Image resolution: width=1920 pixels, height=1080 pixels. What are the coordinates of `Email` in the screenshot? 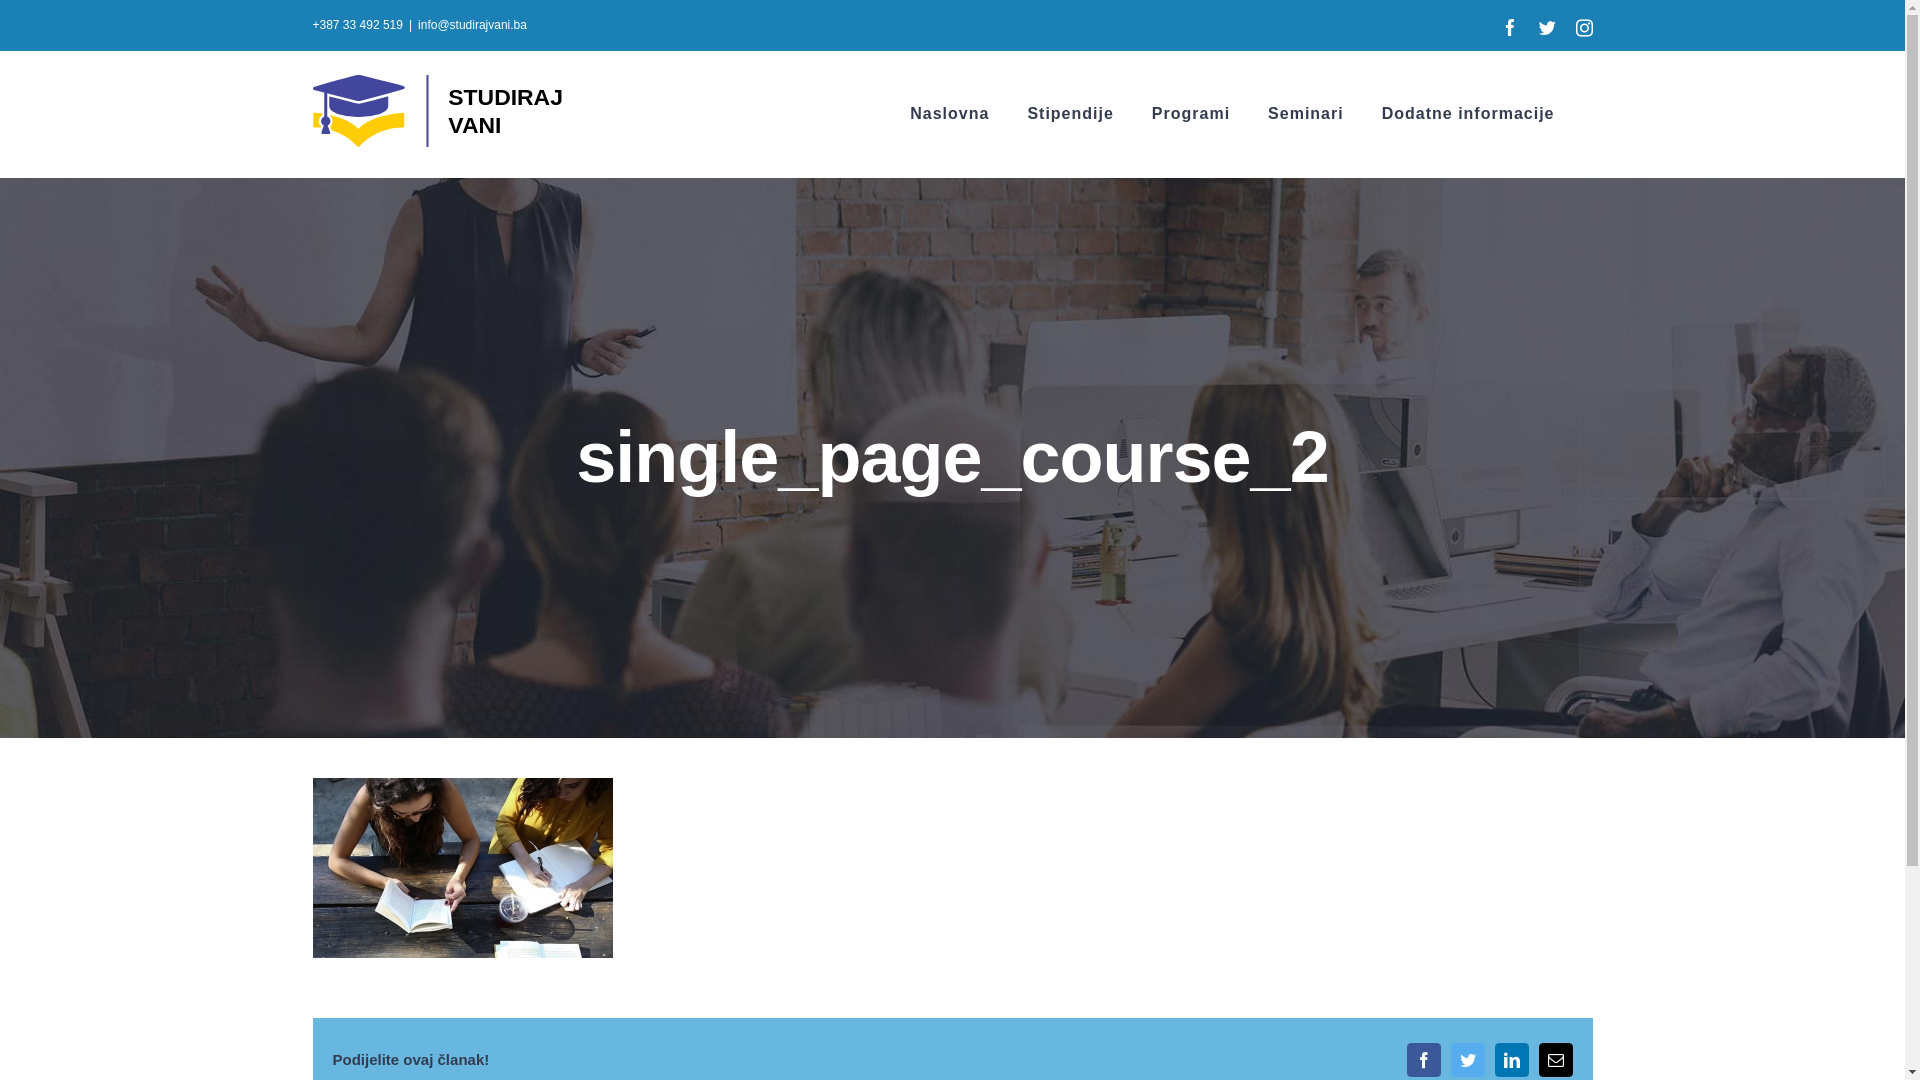 It's located at (1555, 1060).